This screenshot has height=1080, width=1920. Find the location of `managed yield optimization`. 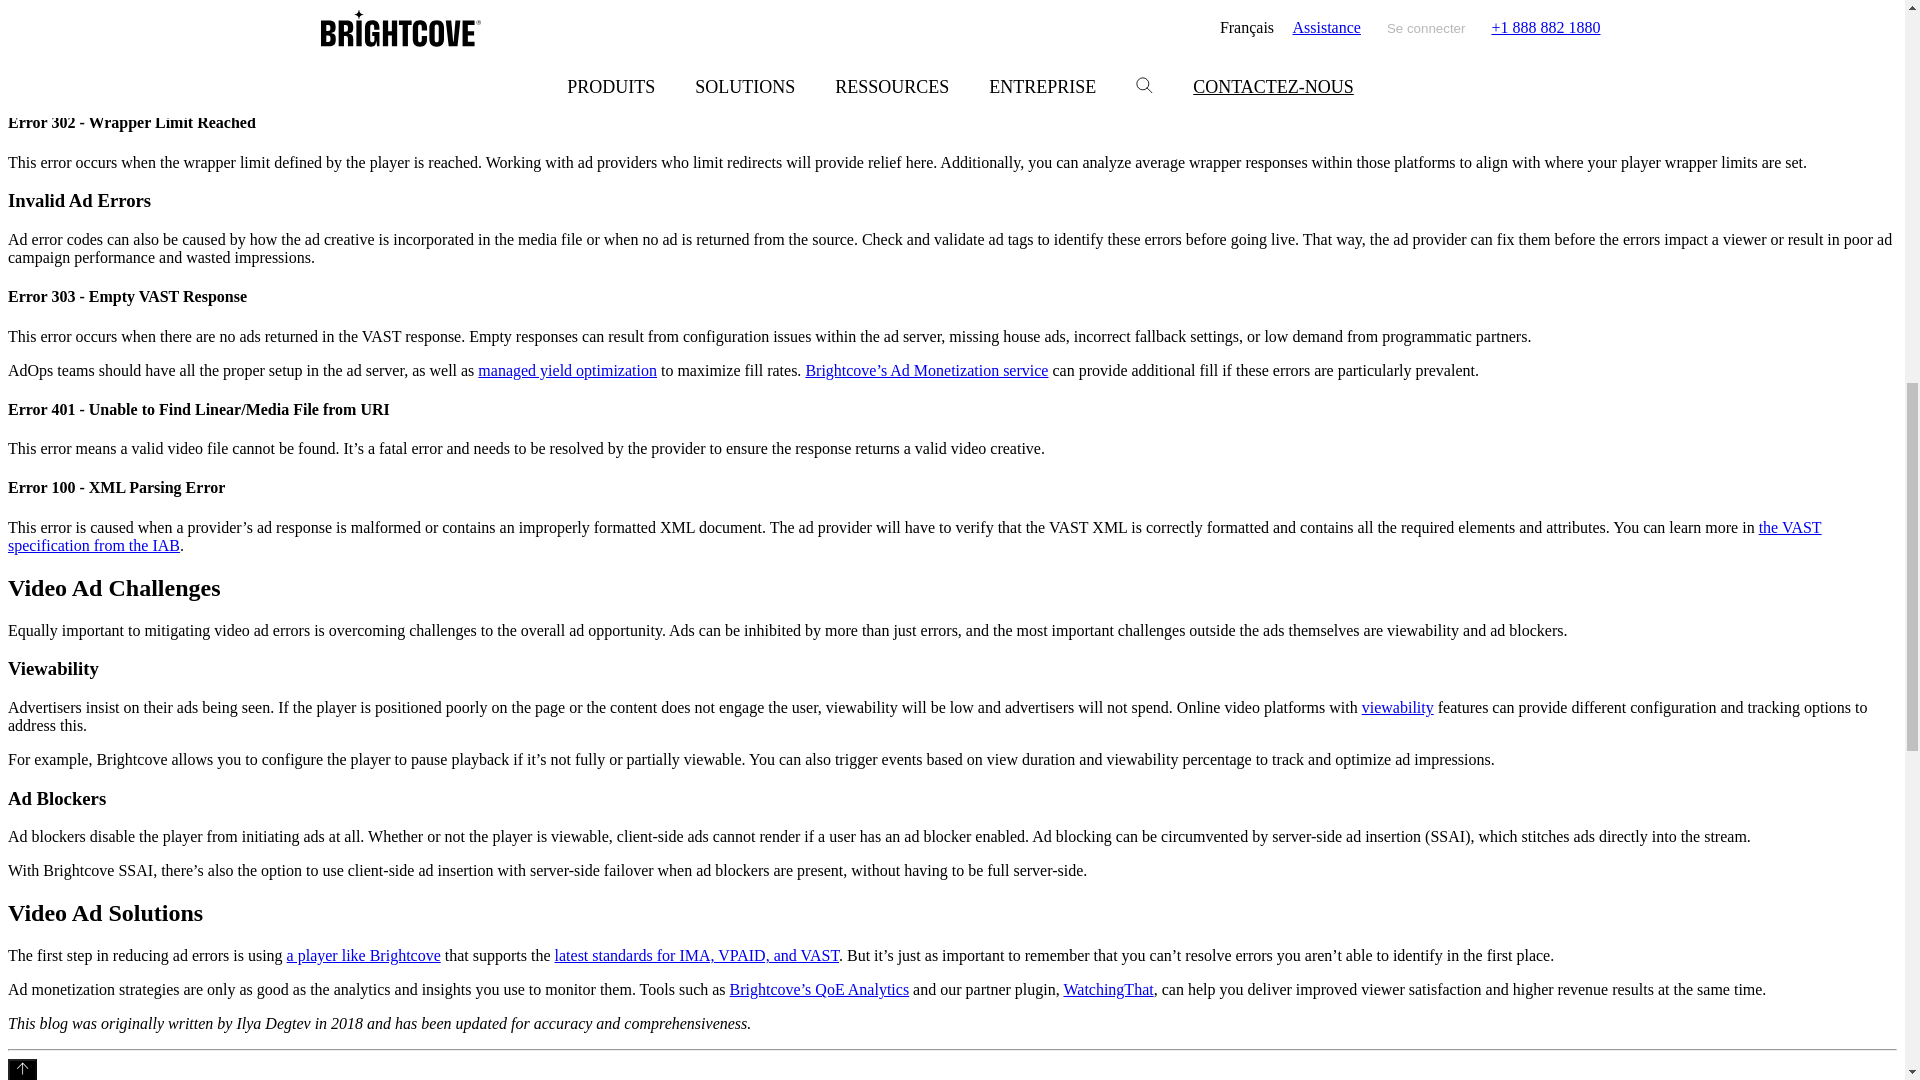

managed yield optimization is located at coordinates (567, 370).